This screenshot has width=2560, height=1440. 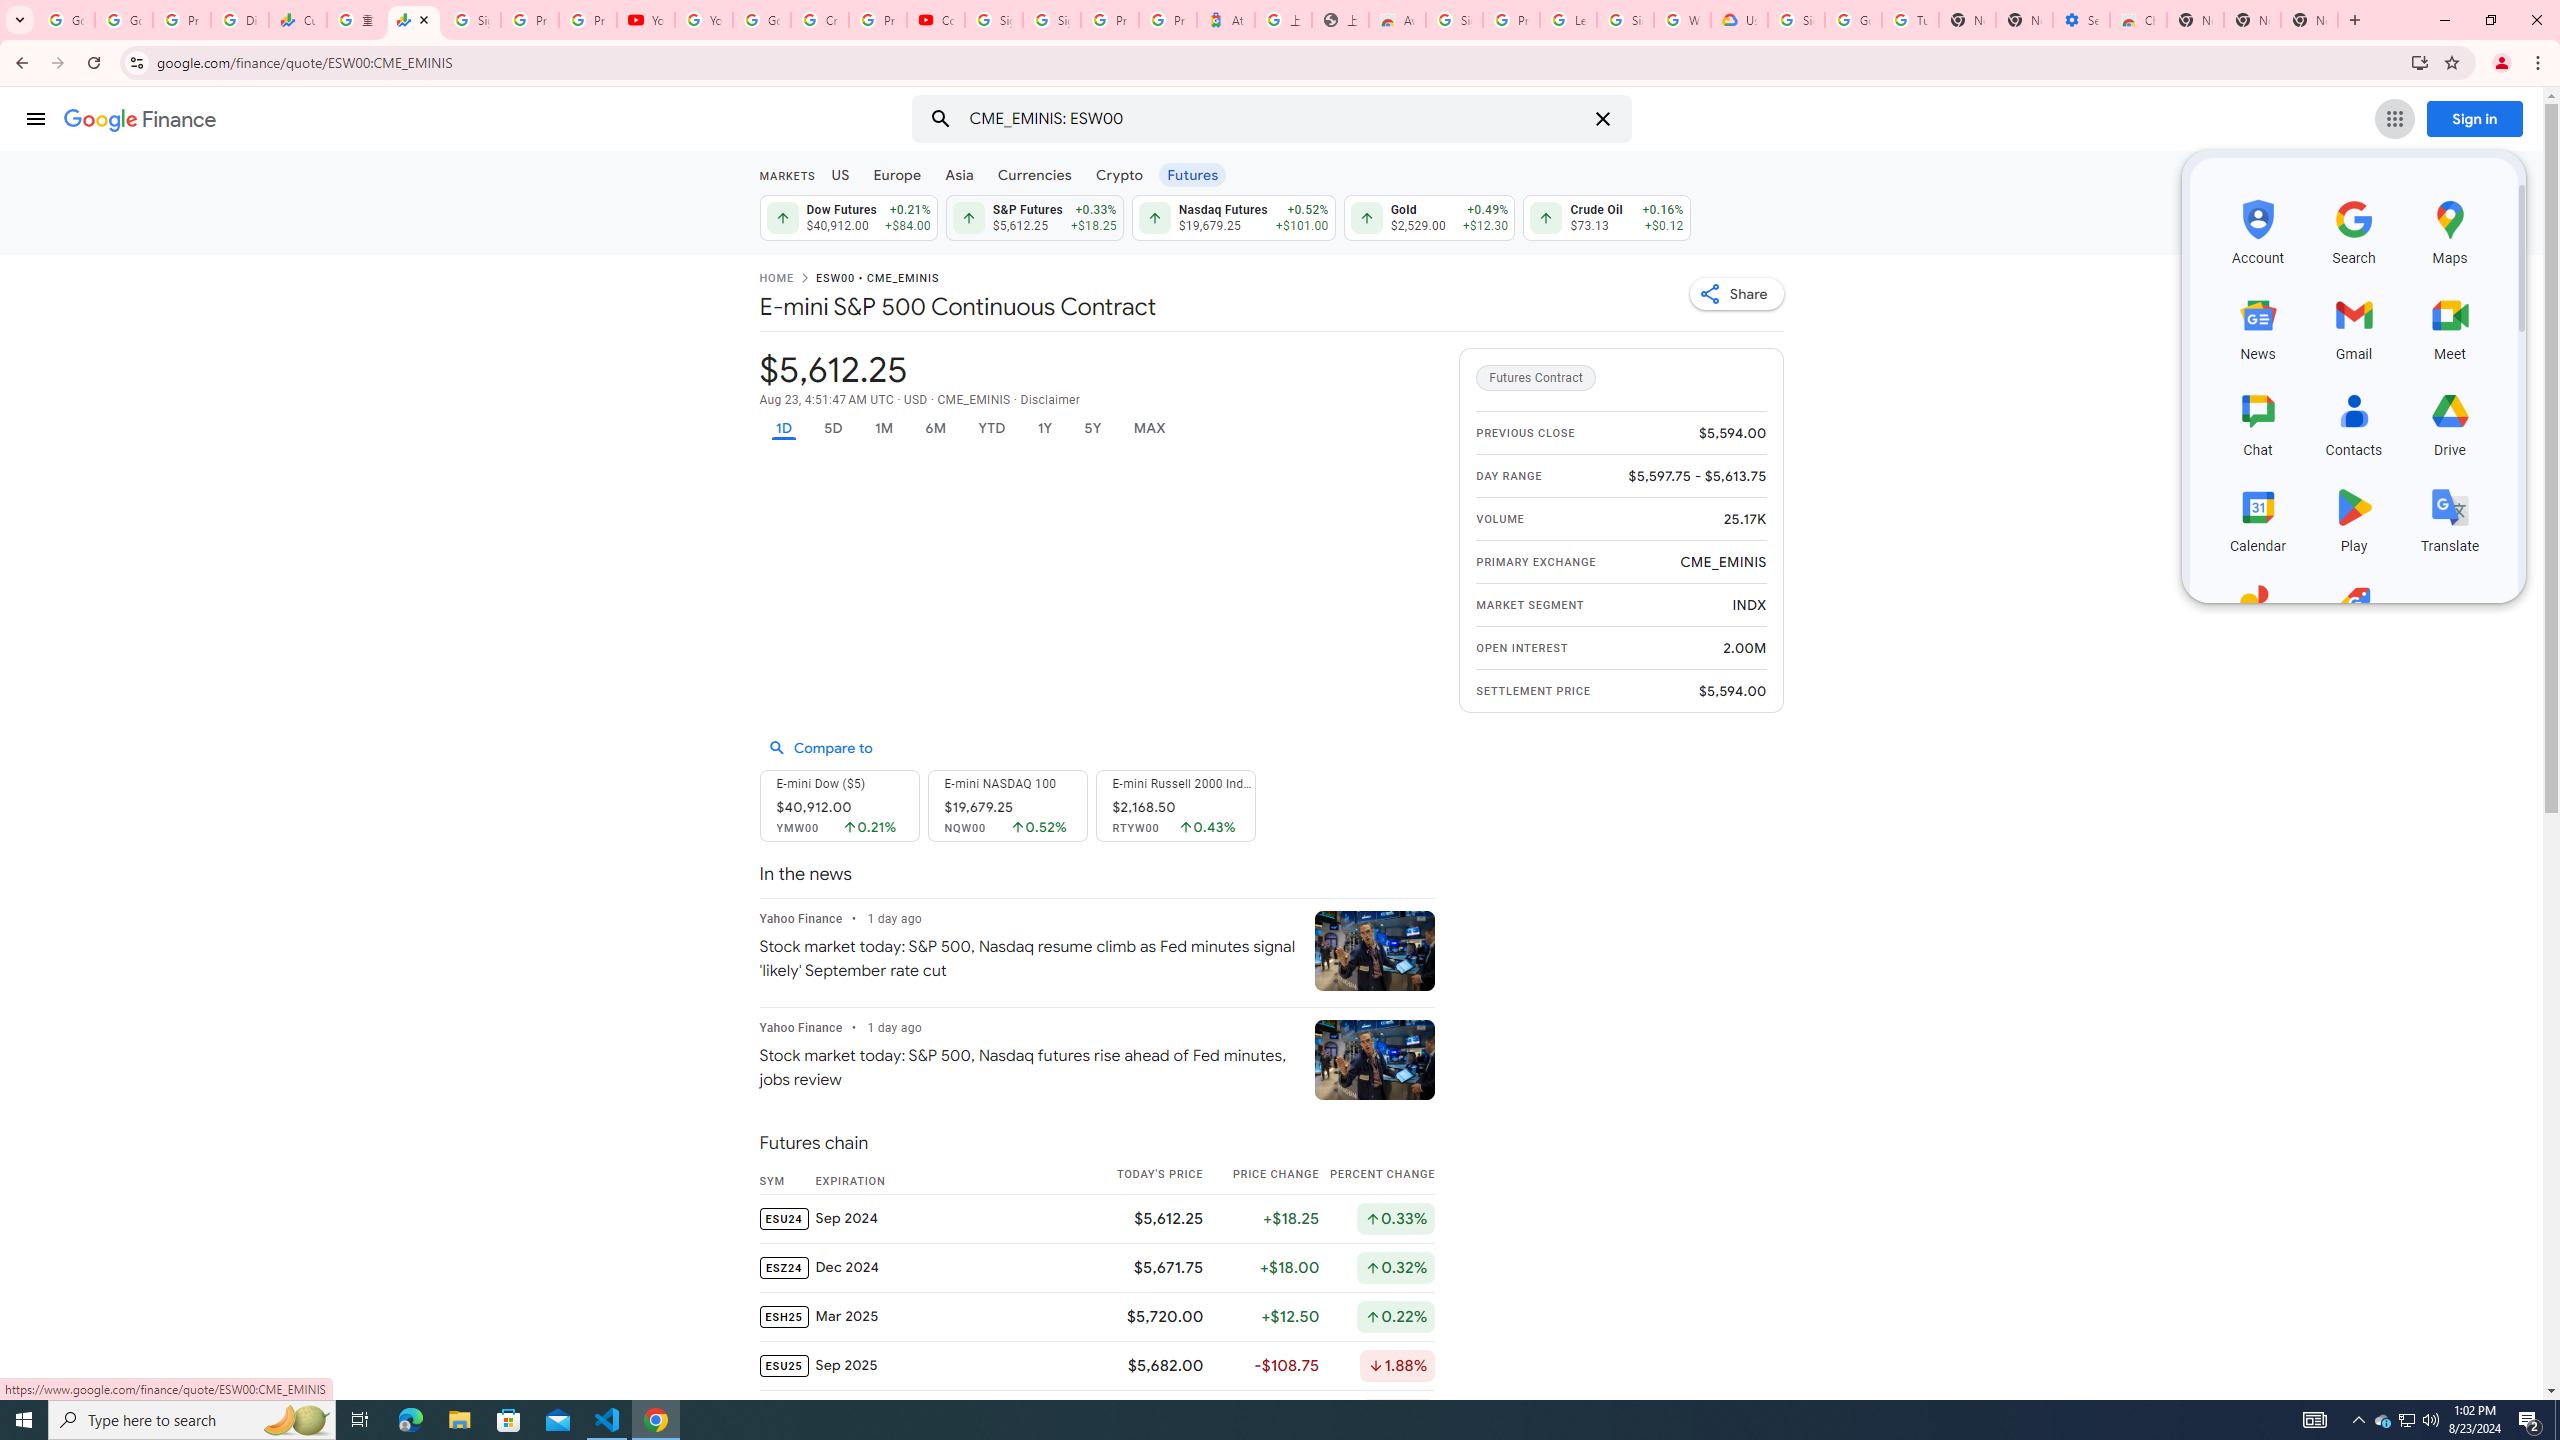 I want to click on Chrome Web Store - Accessibility extensions, so click(x=2138, y=20).